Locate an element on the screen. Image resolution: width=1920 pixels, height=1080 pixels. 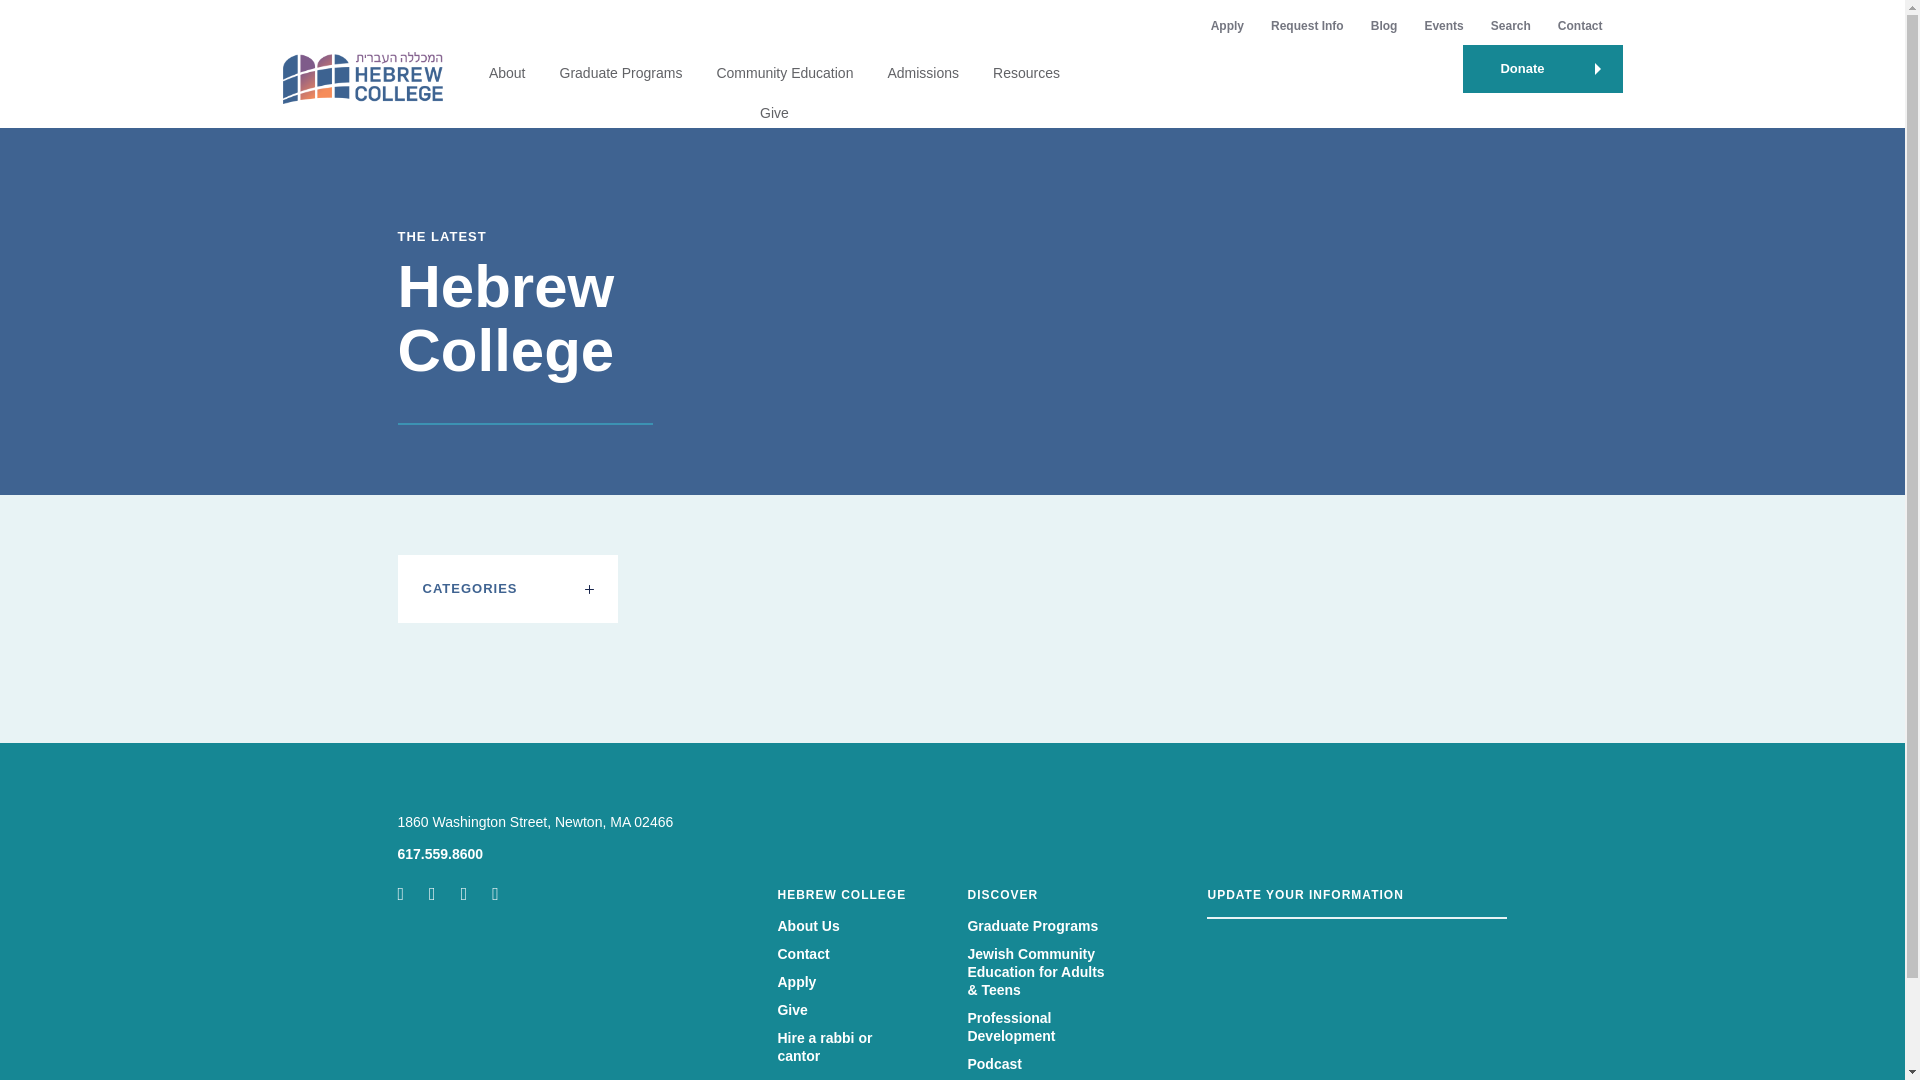
About is located at coordinates (508, 72).